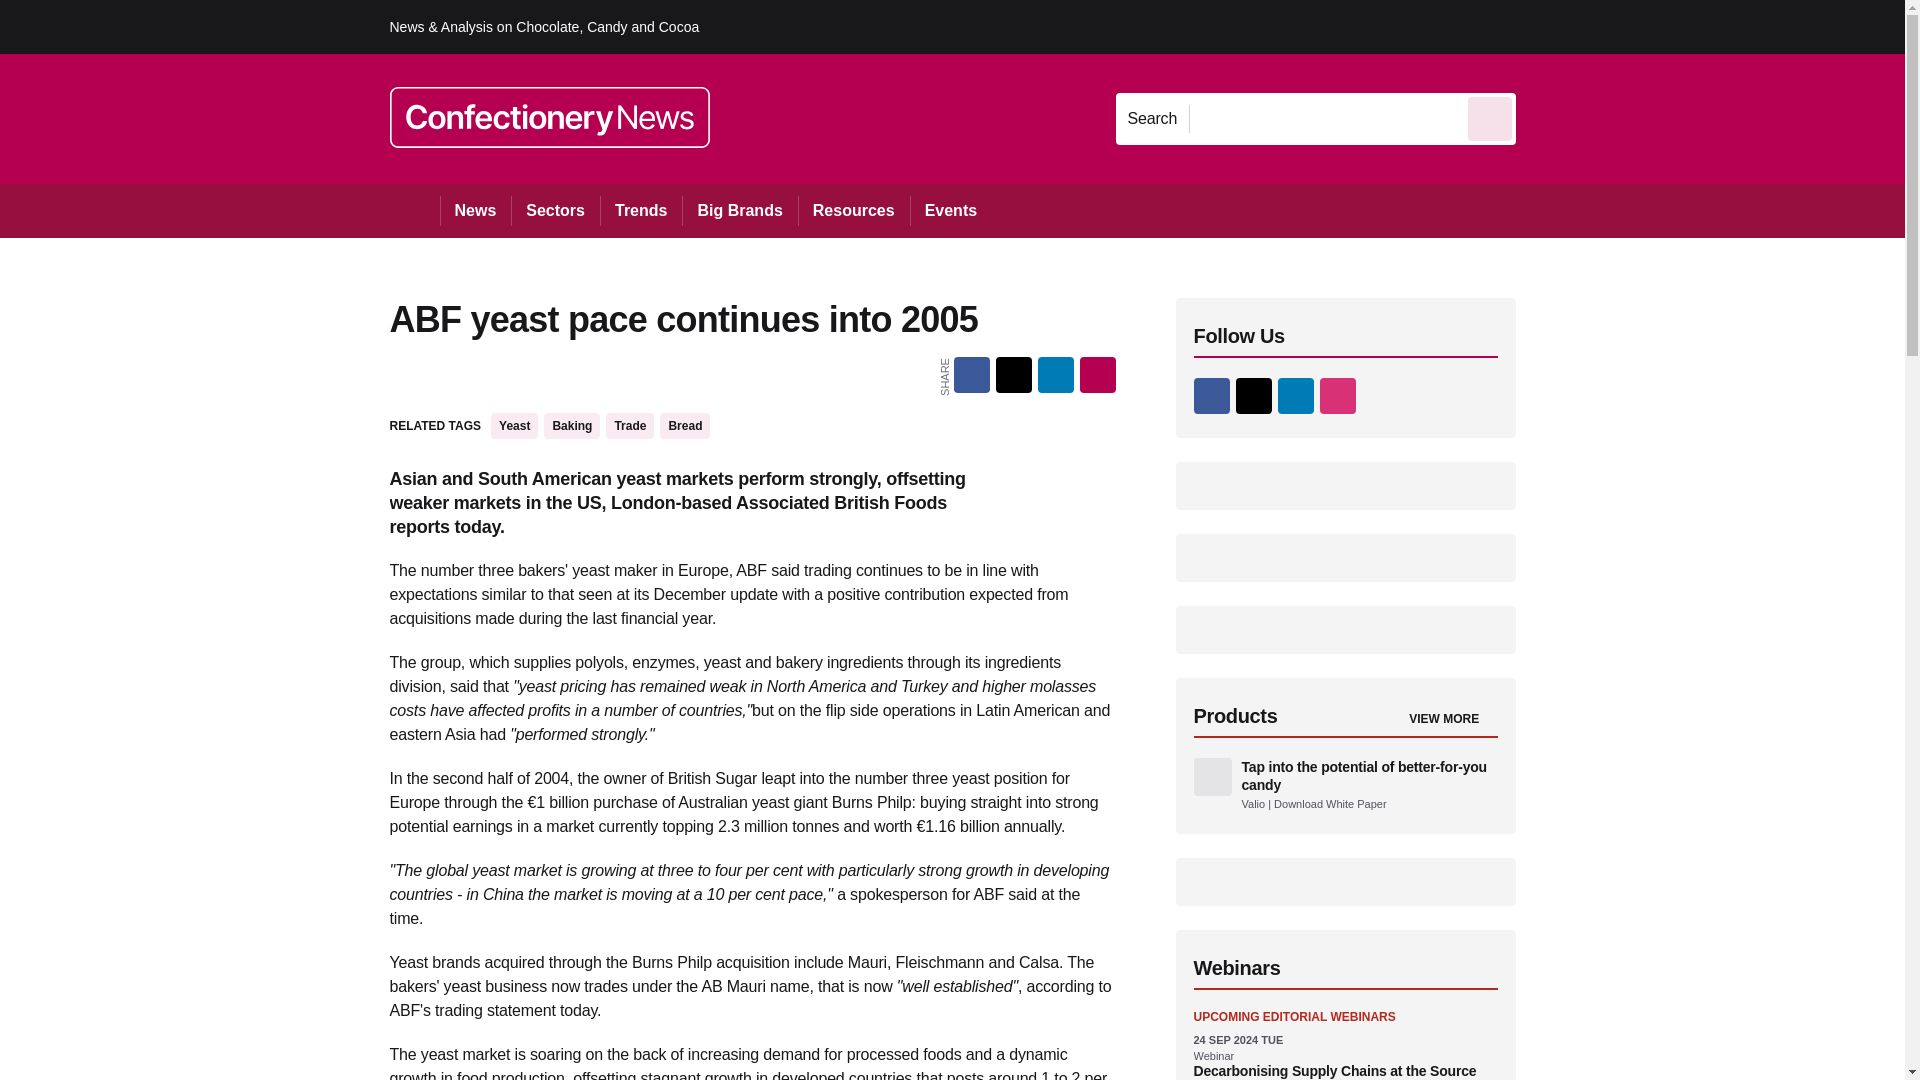 The width and height of the screenshot is (1920, 1080). What do you see at coordinates (640, 210) in the screenshot?
I see `Trends` at bounding box center [640, 210].